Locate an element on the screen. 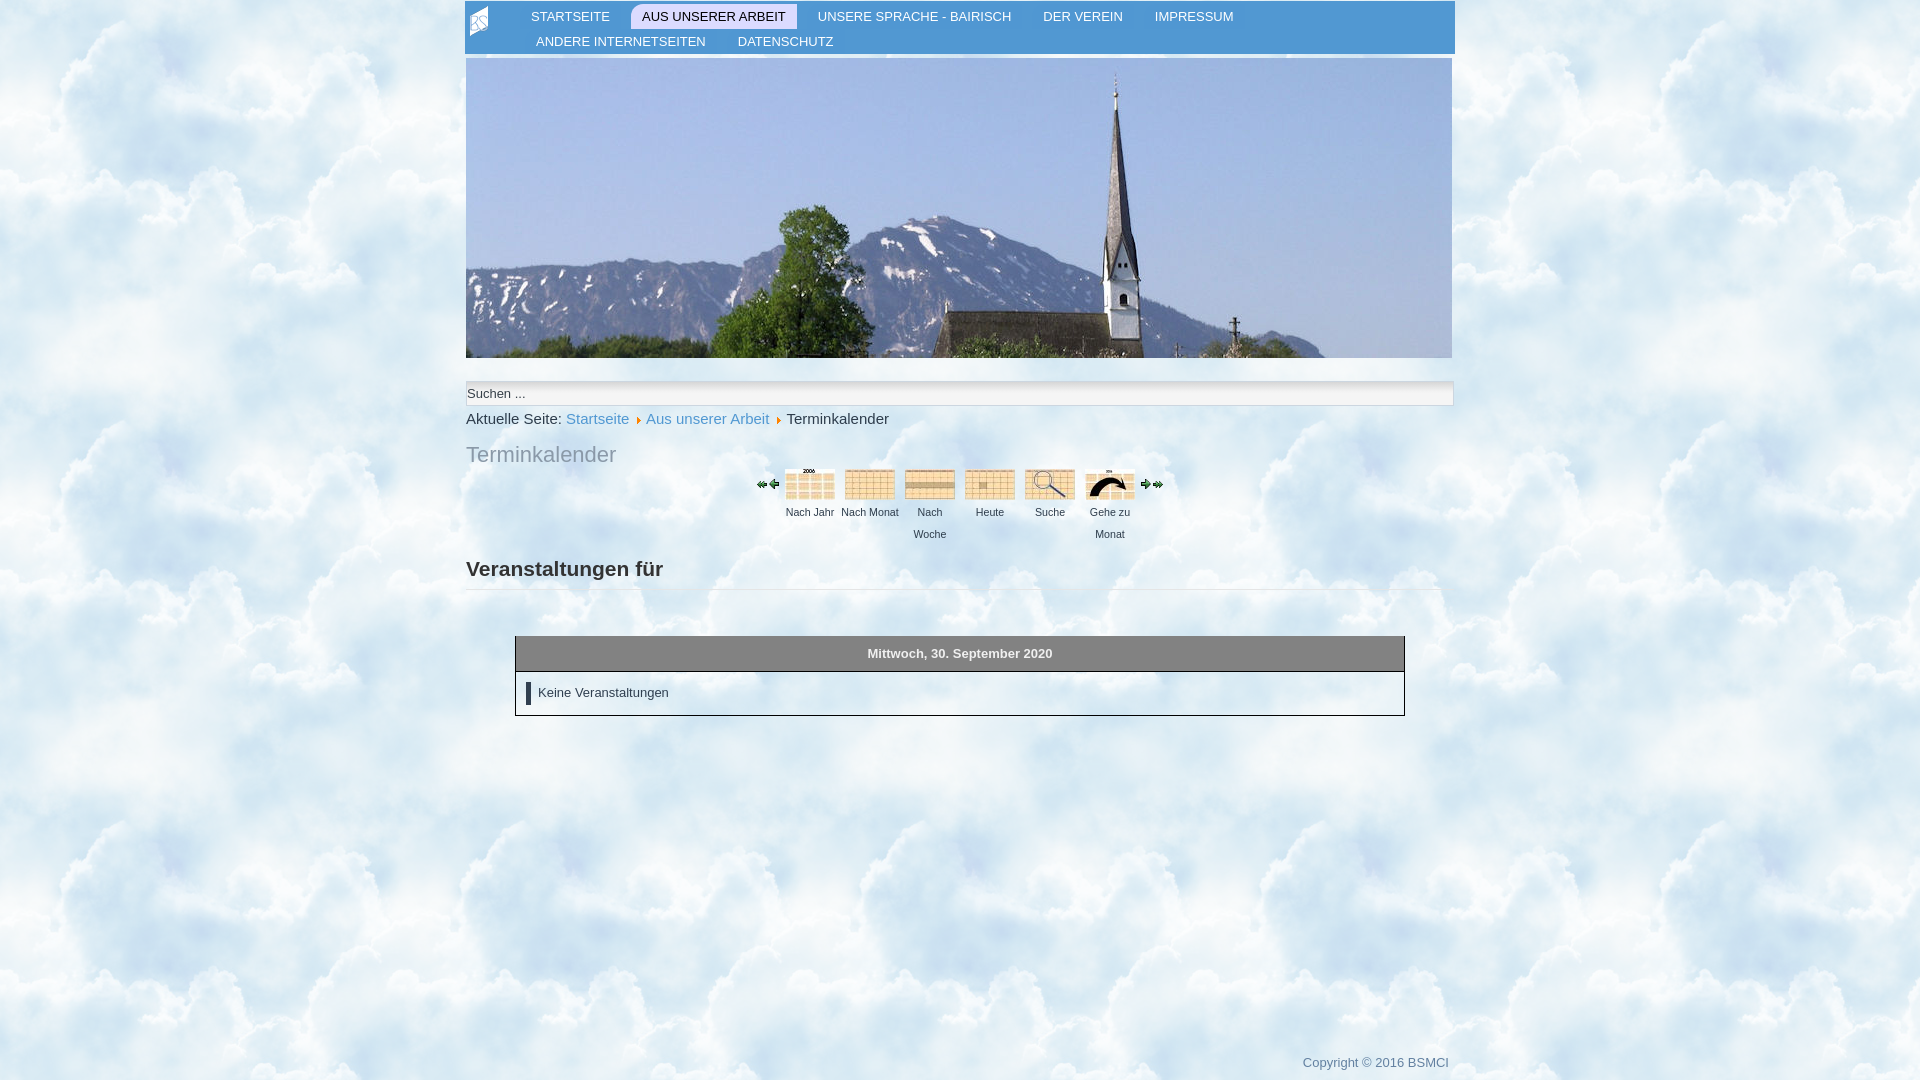 Image resolution: width=1920 pixels, height=1080 pixels. Vorheriger Monat is located at coordinates (762, 484).